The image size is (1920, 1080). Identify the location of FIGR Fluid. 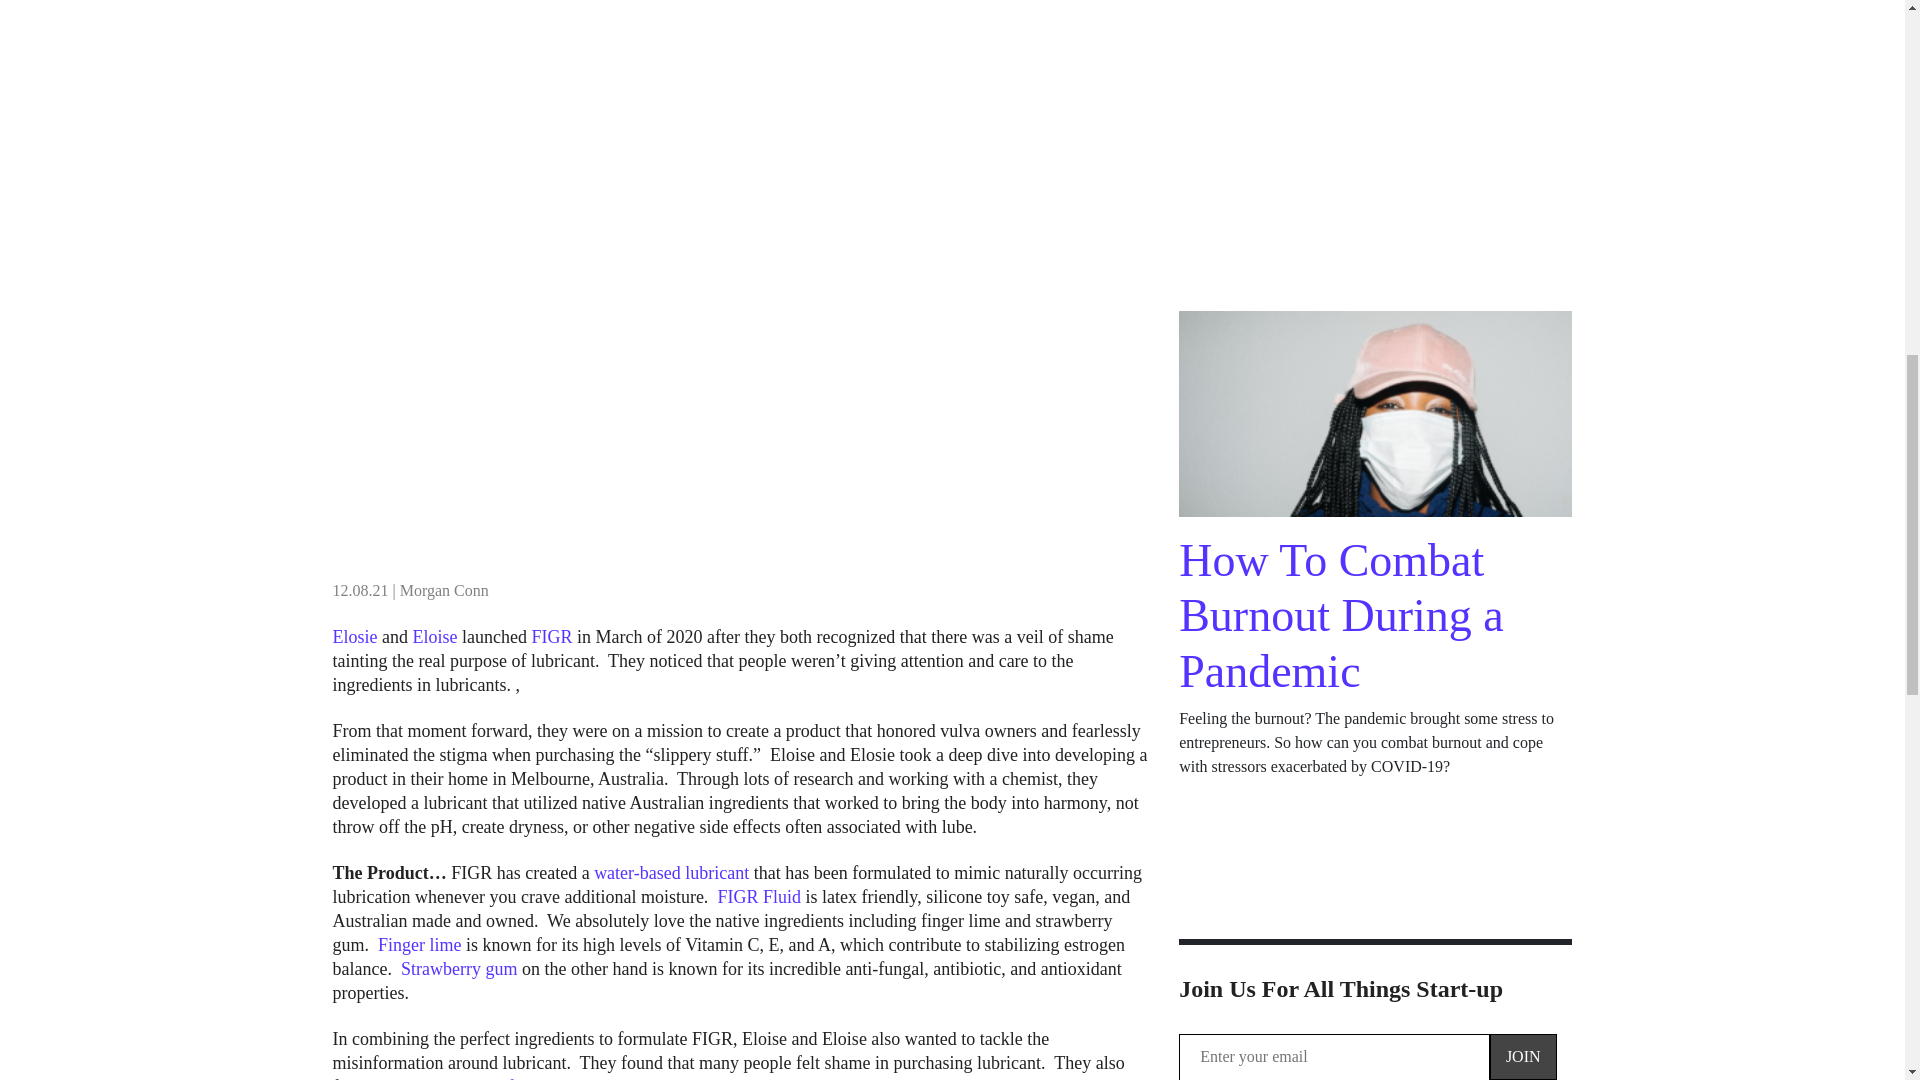
(758, 896).